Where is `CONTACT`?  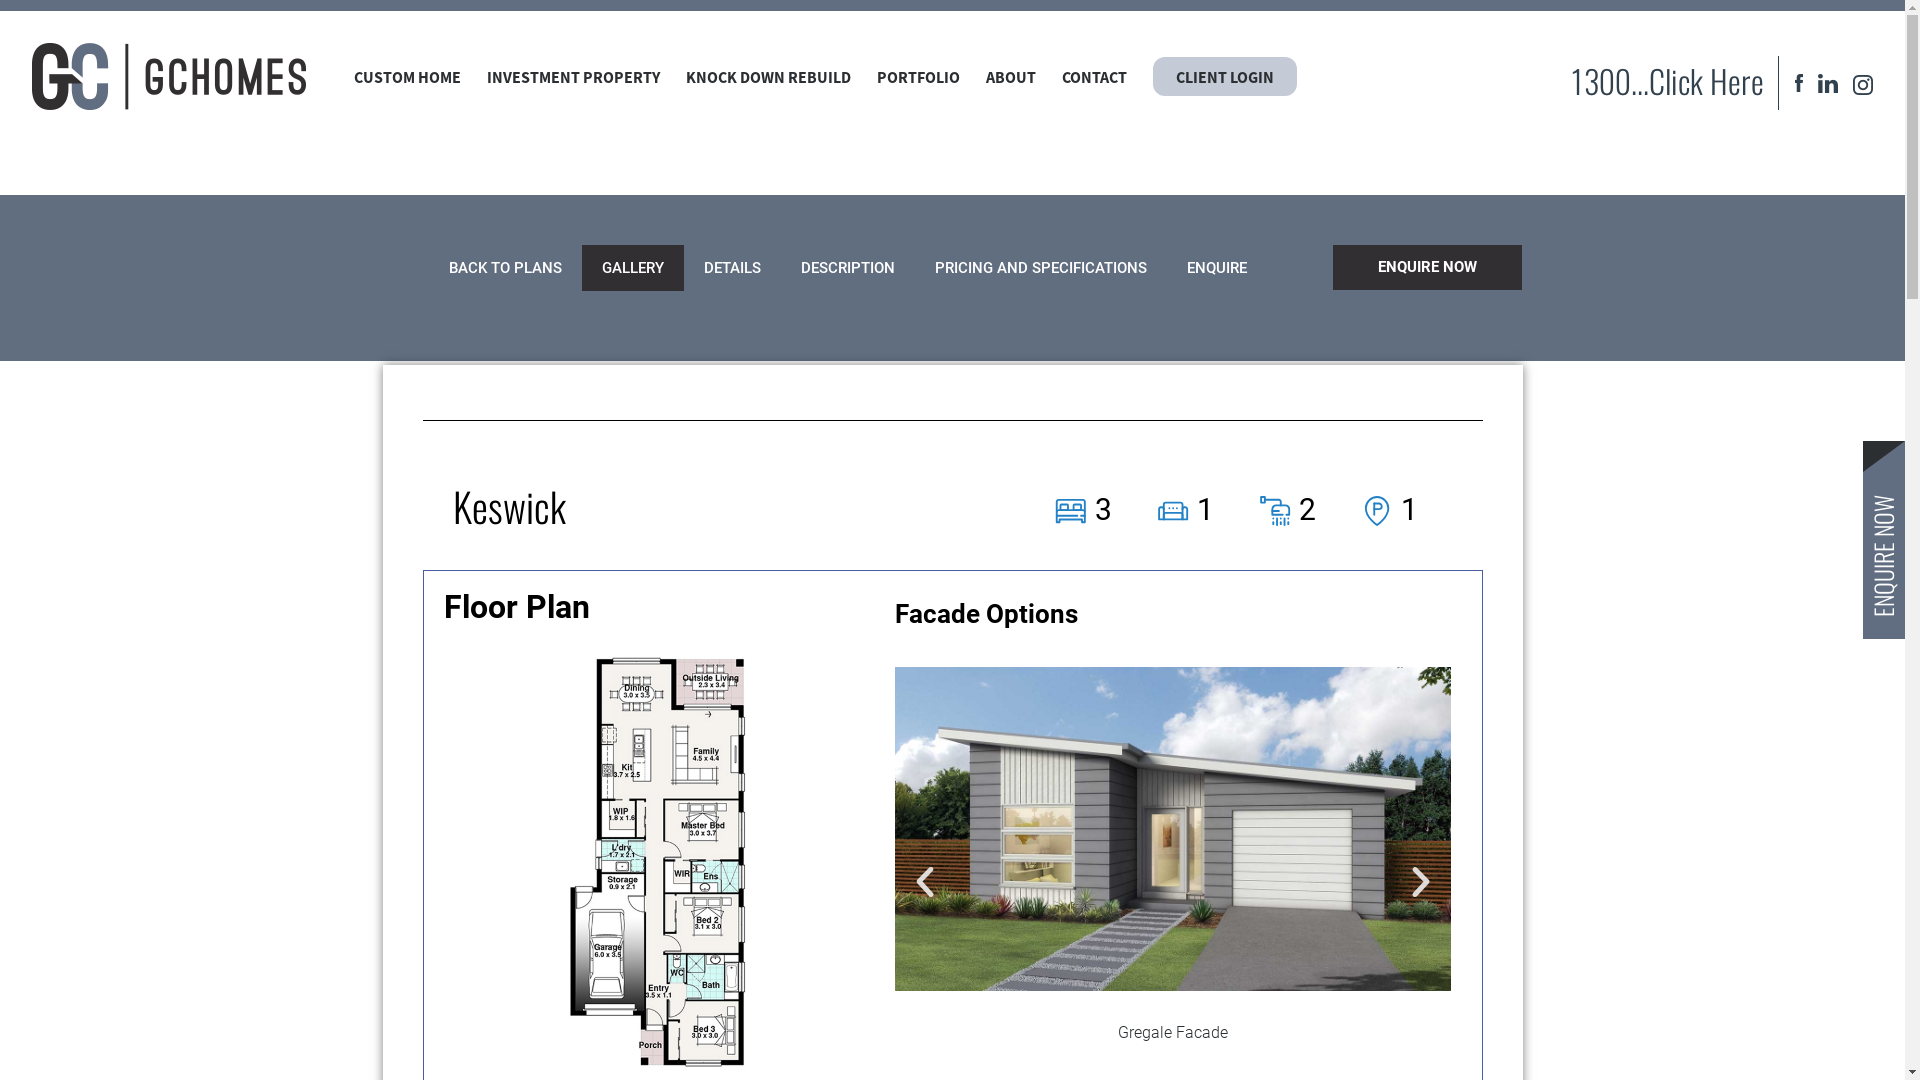
CONTACT is located at coordinates (1094, 78).